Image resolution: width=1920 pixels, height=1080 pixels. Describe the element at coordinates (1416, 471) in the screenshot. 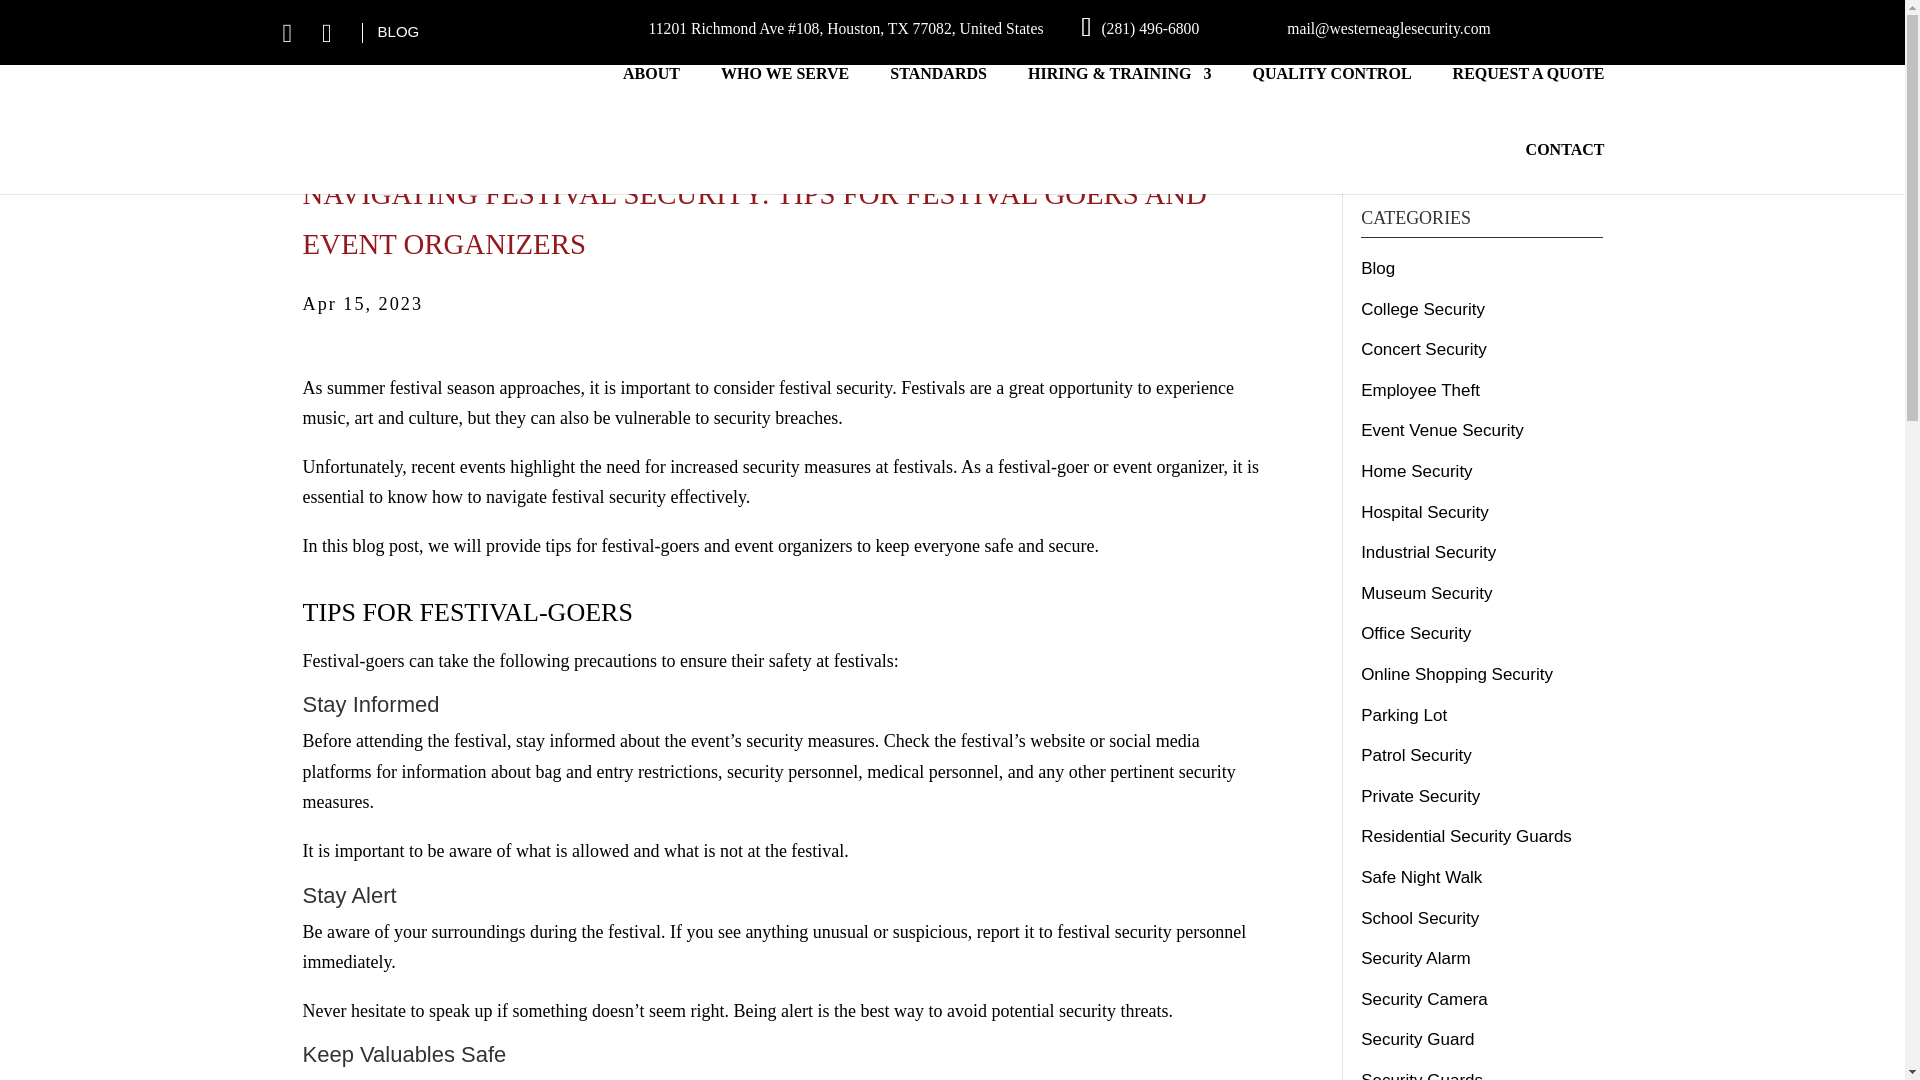

I see `Home Security` at that location.